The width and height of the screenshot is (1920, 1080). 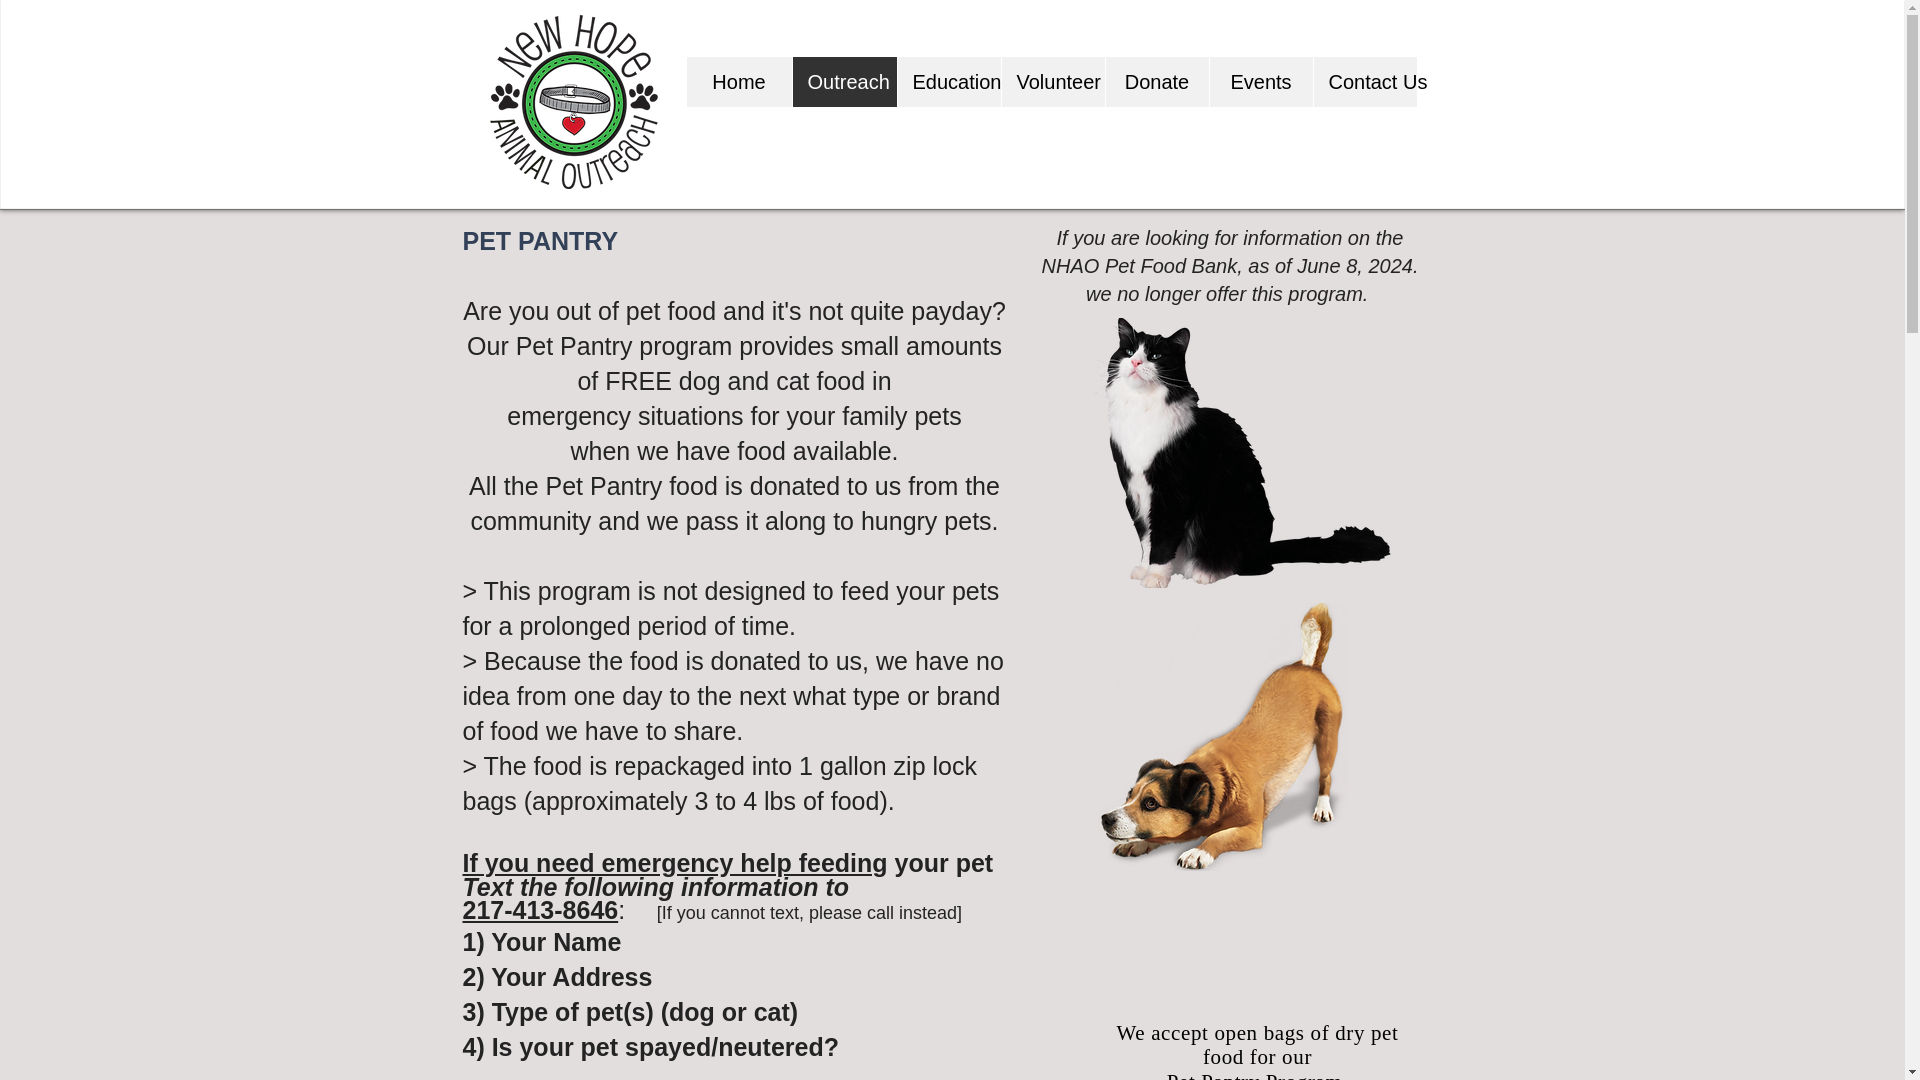 I want to click on Outreach, so click(x=844, y=82).